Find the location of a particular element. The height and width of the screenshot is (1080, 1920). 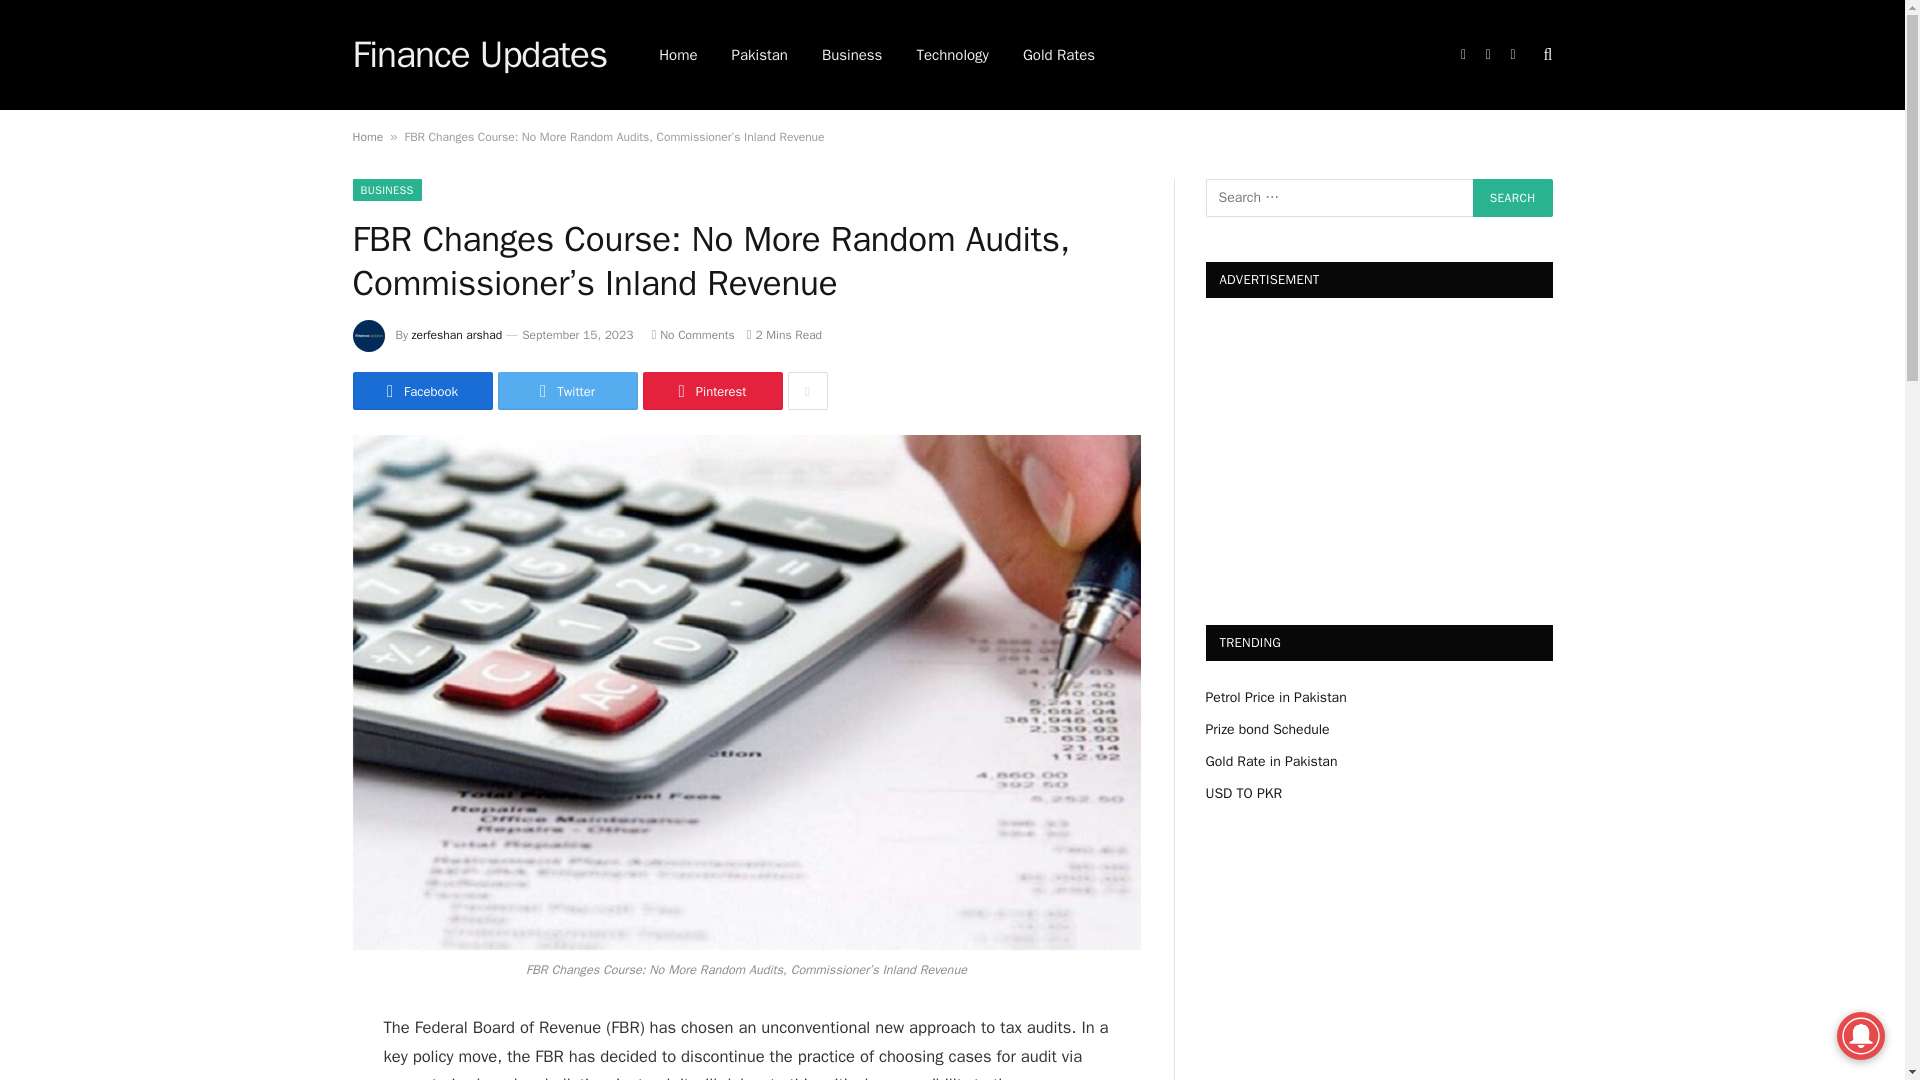

Technology is located at coordinates (952, 55).